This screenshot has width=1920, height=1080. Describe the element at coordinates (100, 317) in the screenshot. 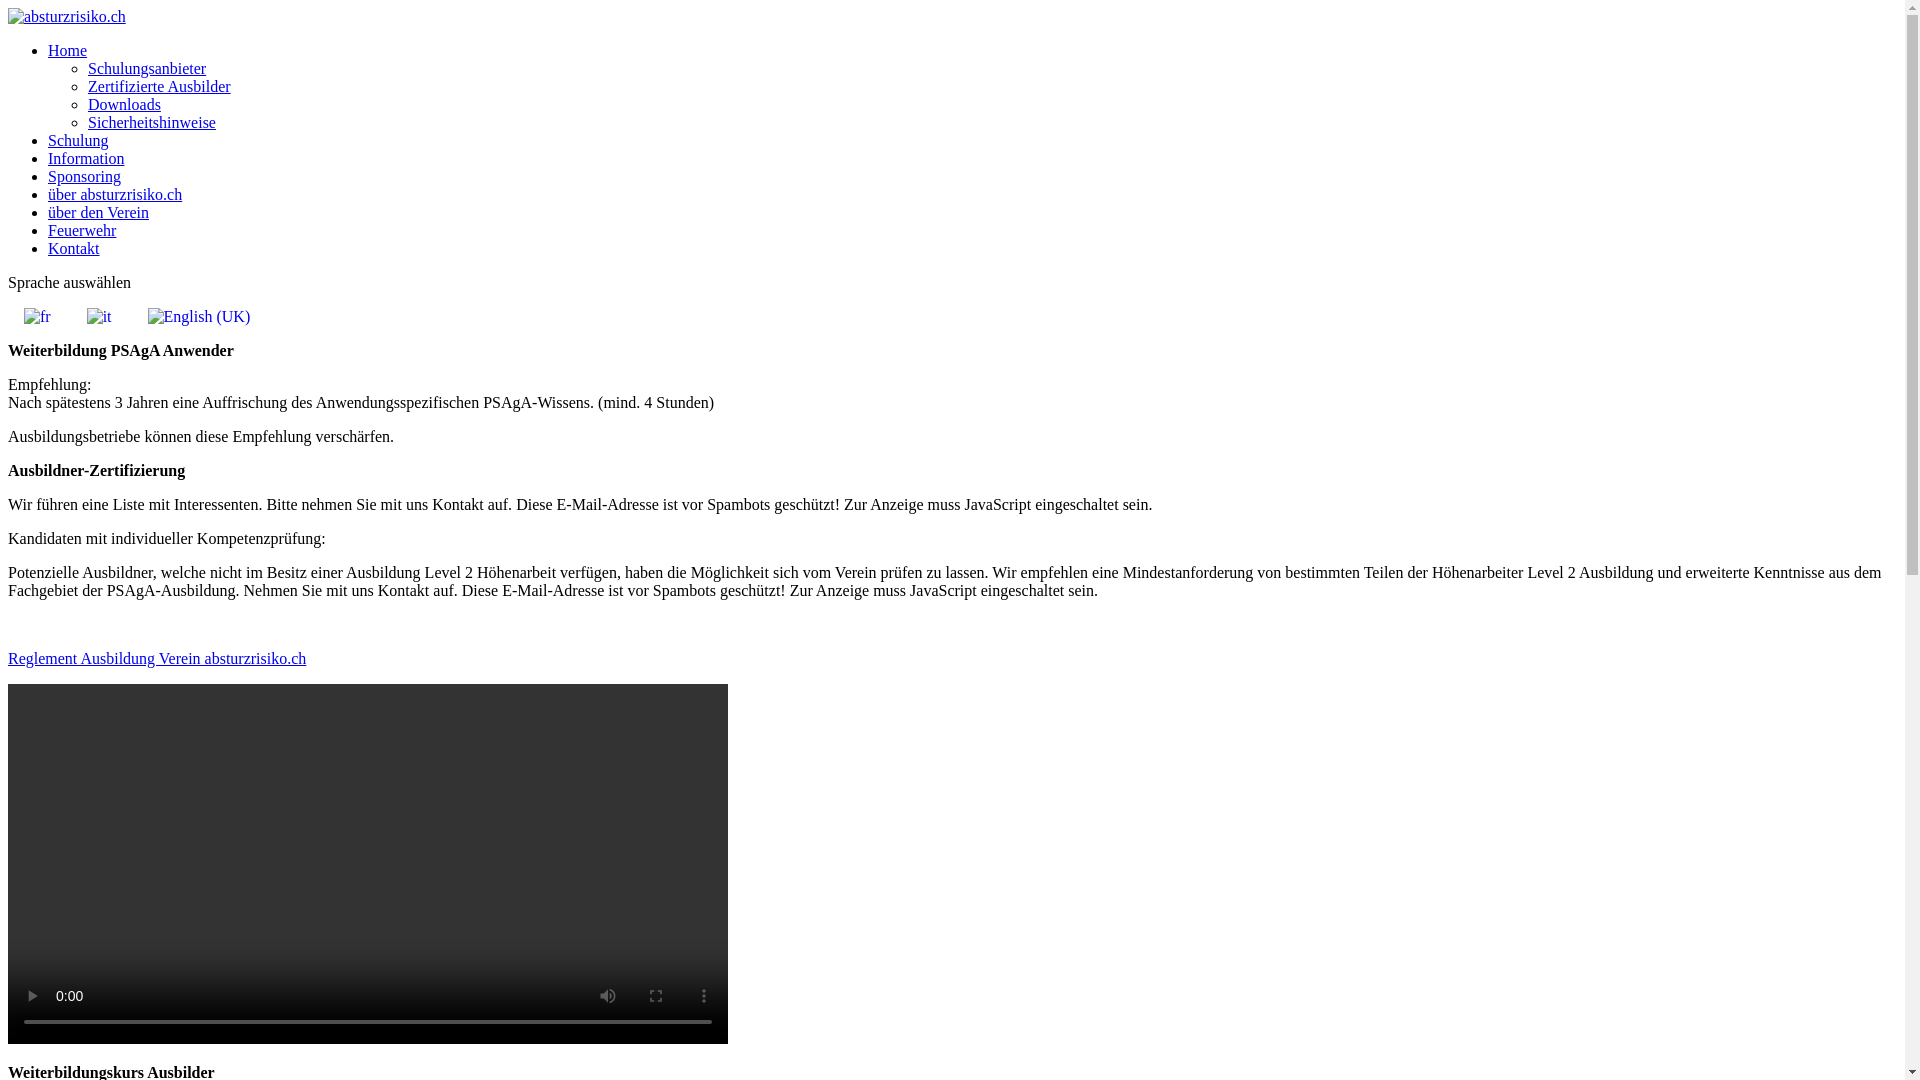

I see `it` at that location.